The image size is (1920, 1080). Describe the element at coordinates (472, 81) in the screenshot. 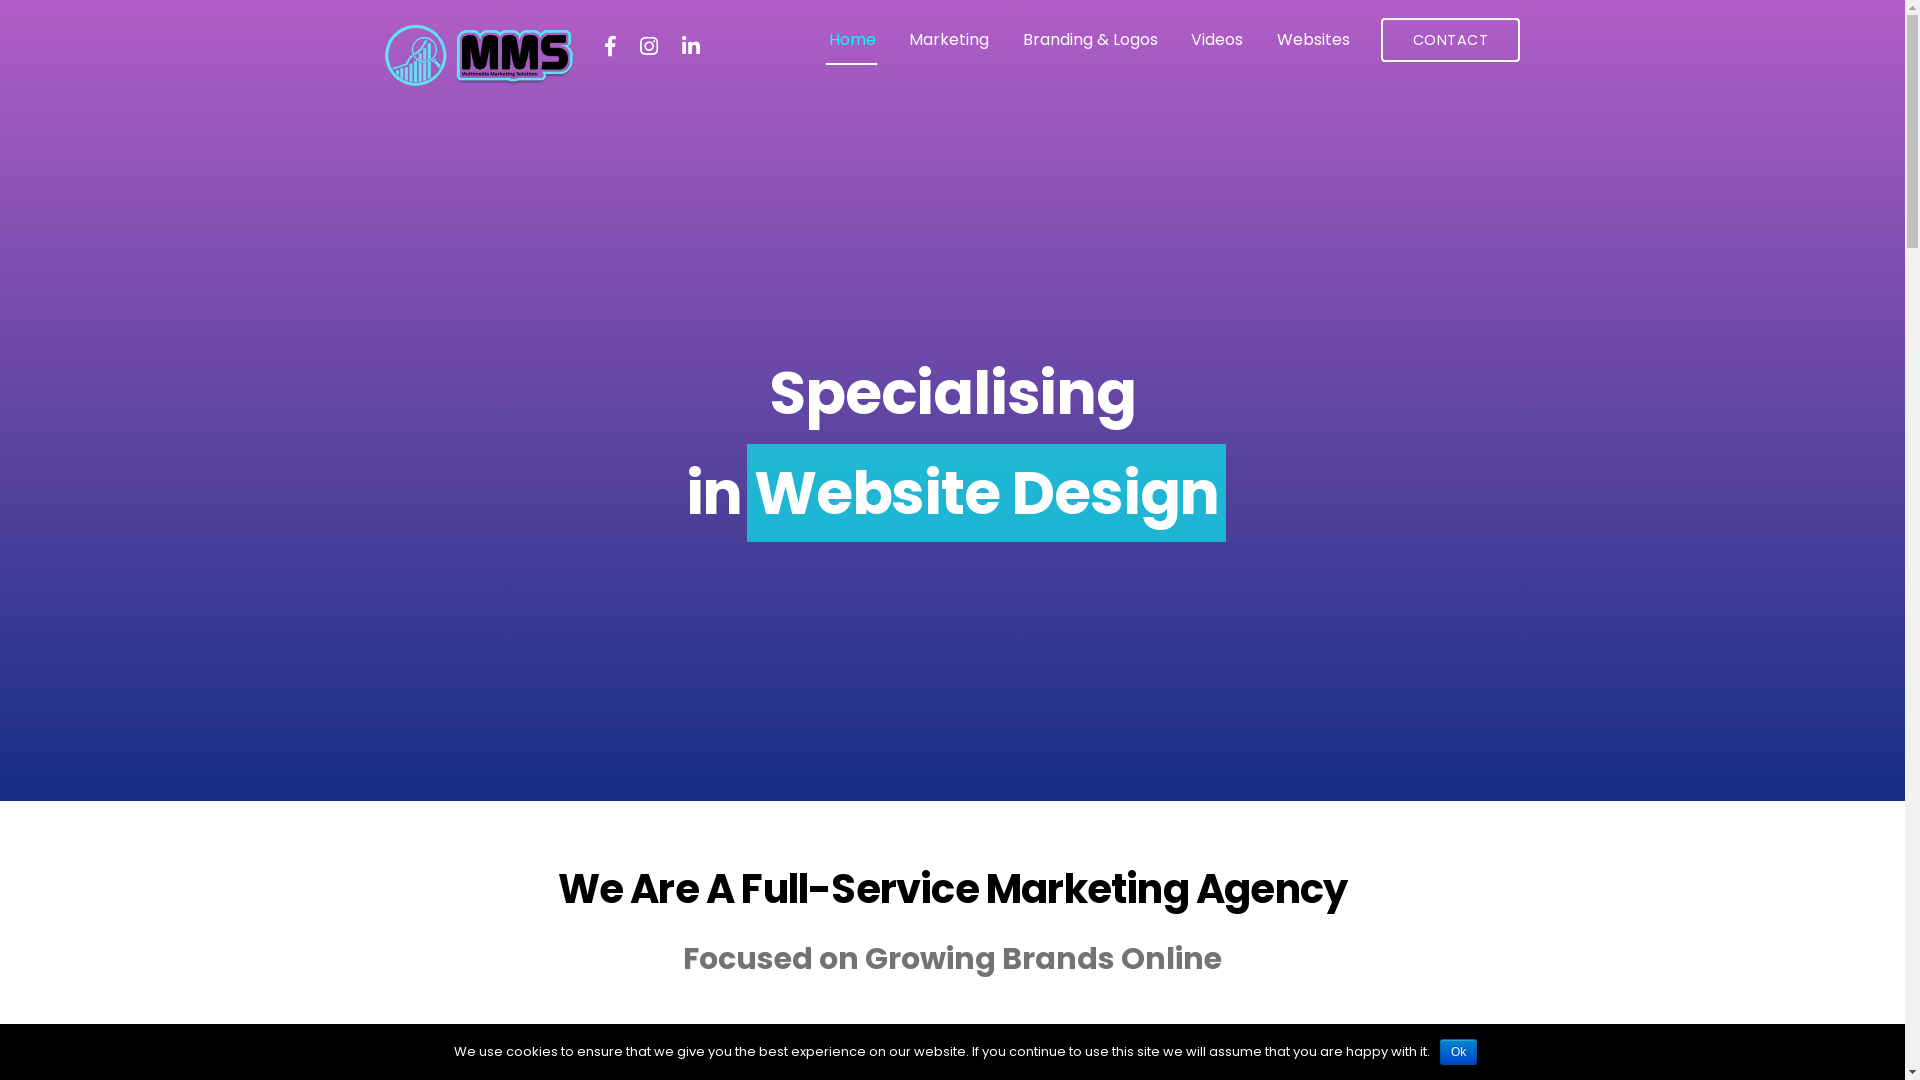

I see `Multimedia Marketing Solutions` at that location.